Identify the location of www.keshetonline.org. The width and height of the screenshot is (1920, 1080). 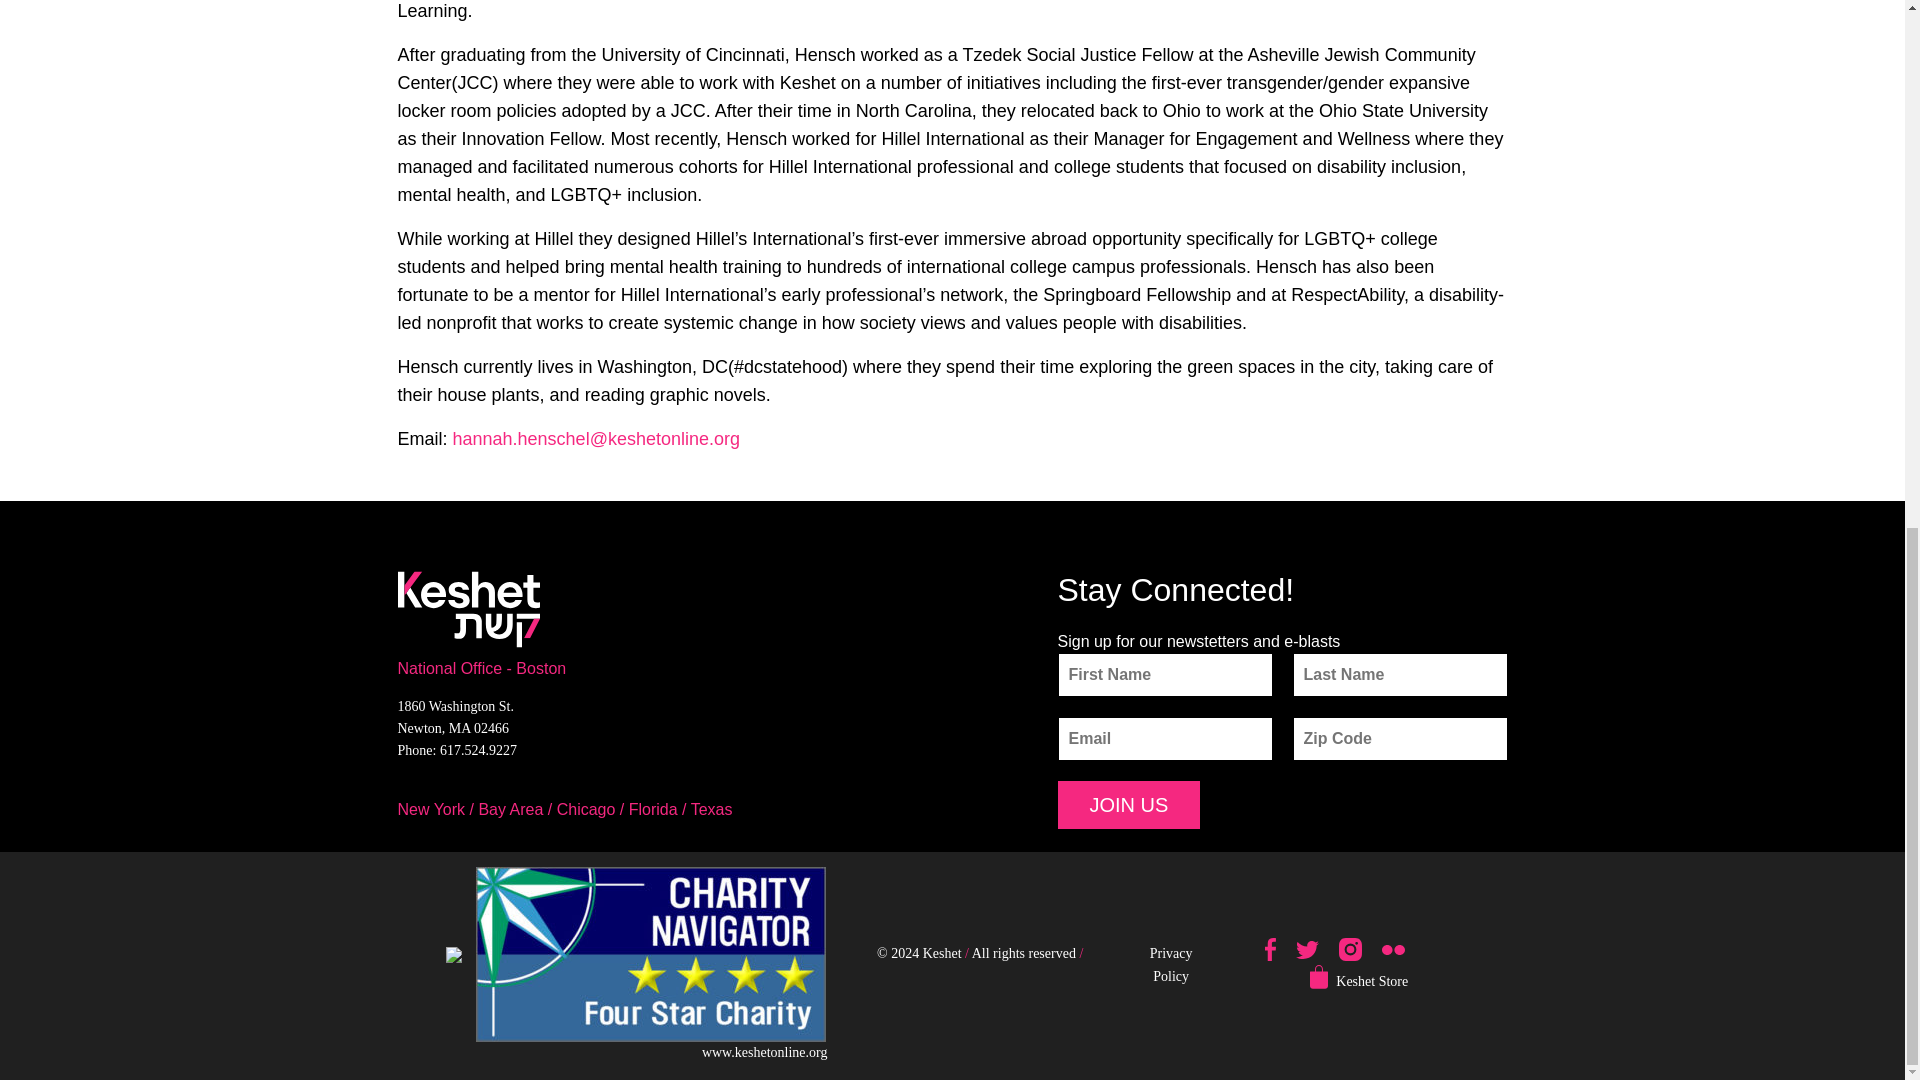
(764, 1052).